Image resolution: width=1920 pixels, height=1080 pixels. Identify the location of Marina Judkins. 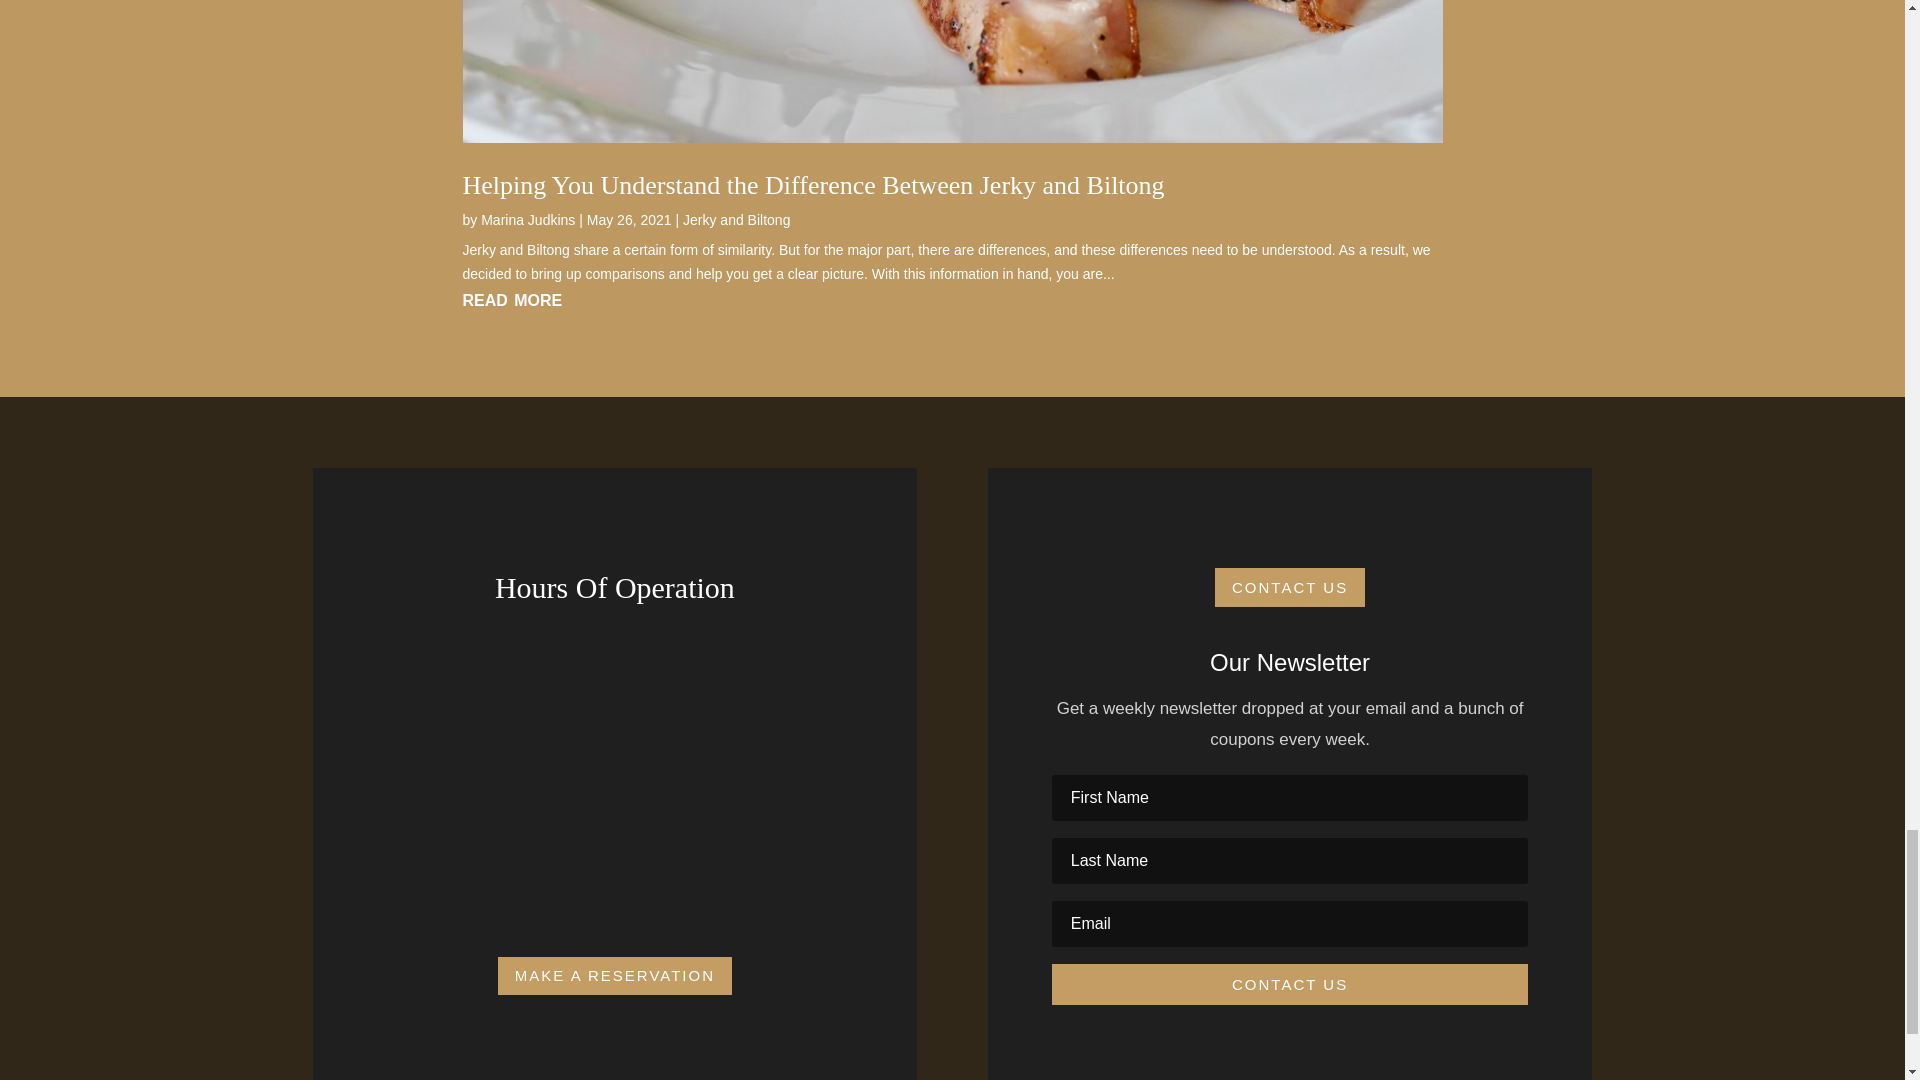
(528, 219).